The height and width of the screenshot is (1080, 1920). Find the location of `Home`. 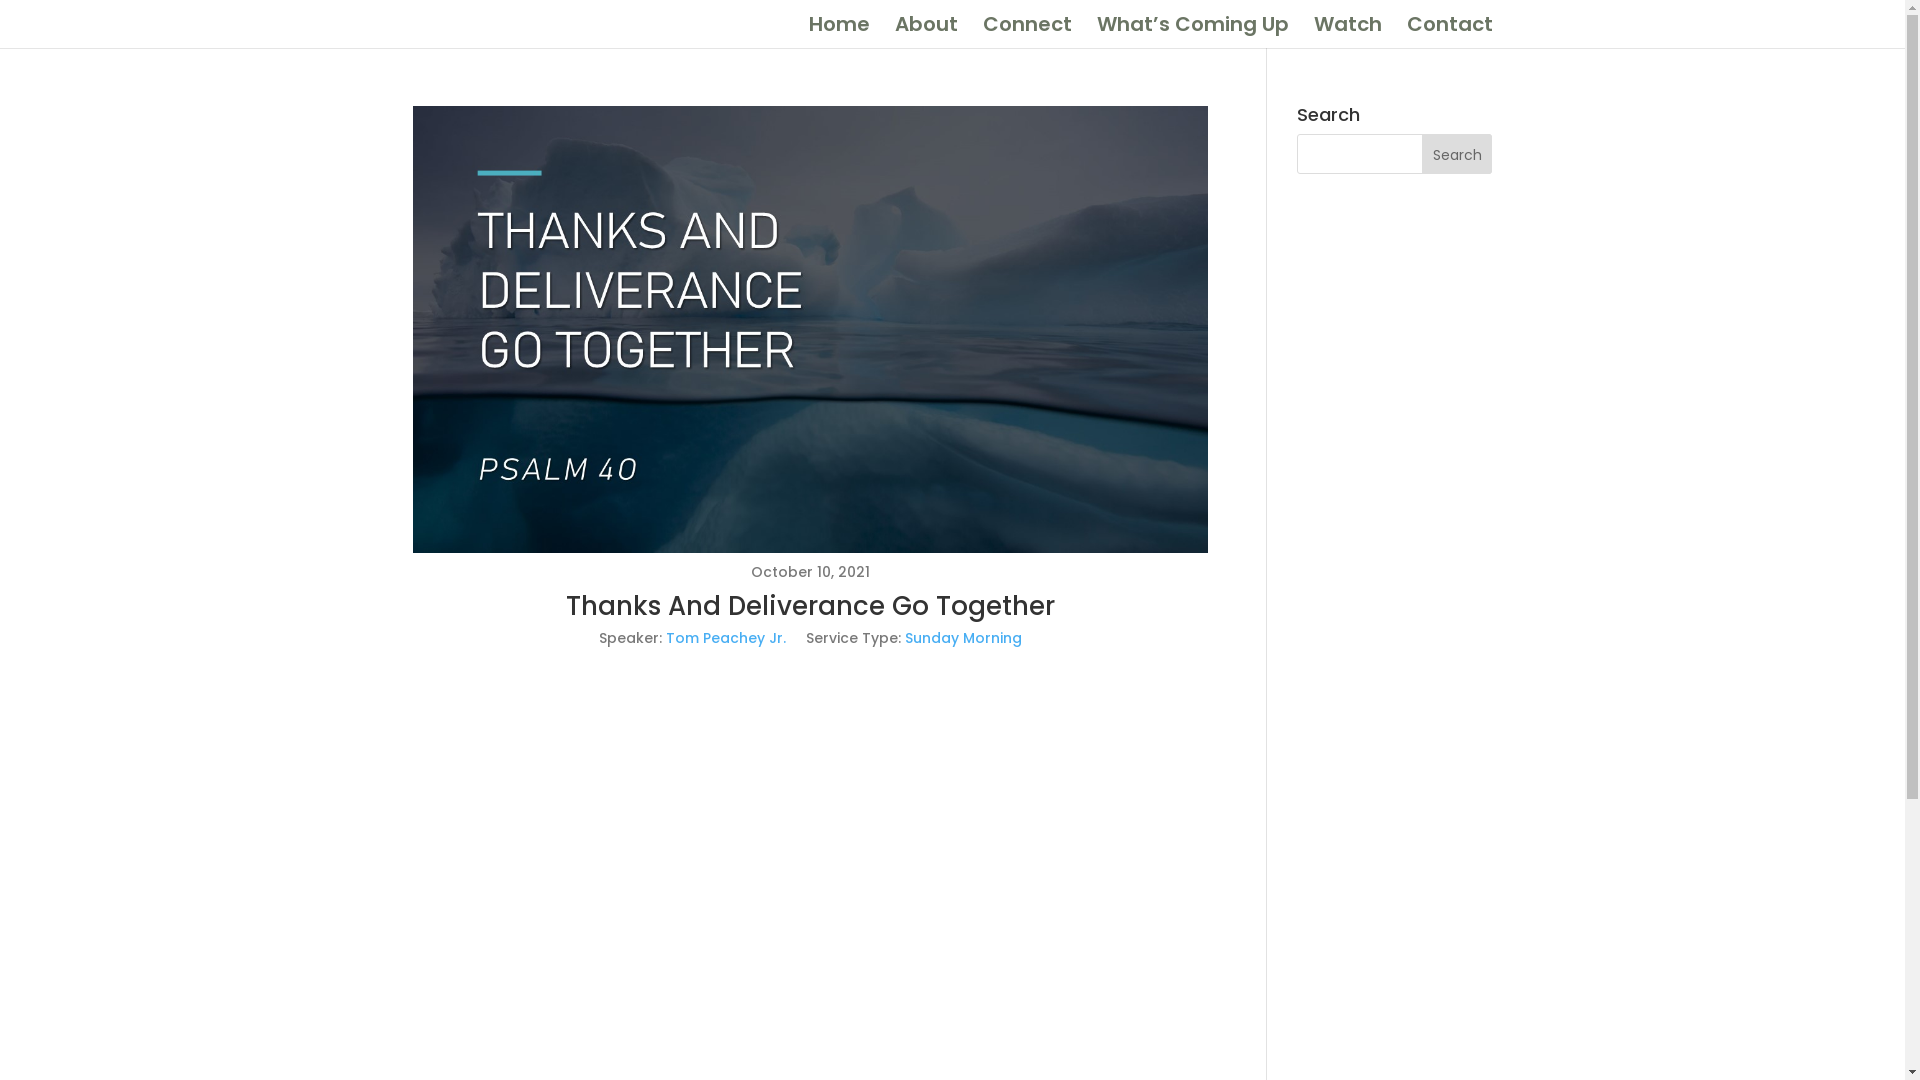

Home is located at coordinates (838, 32).